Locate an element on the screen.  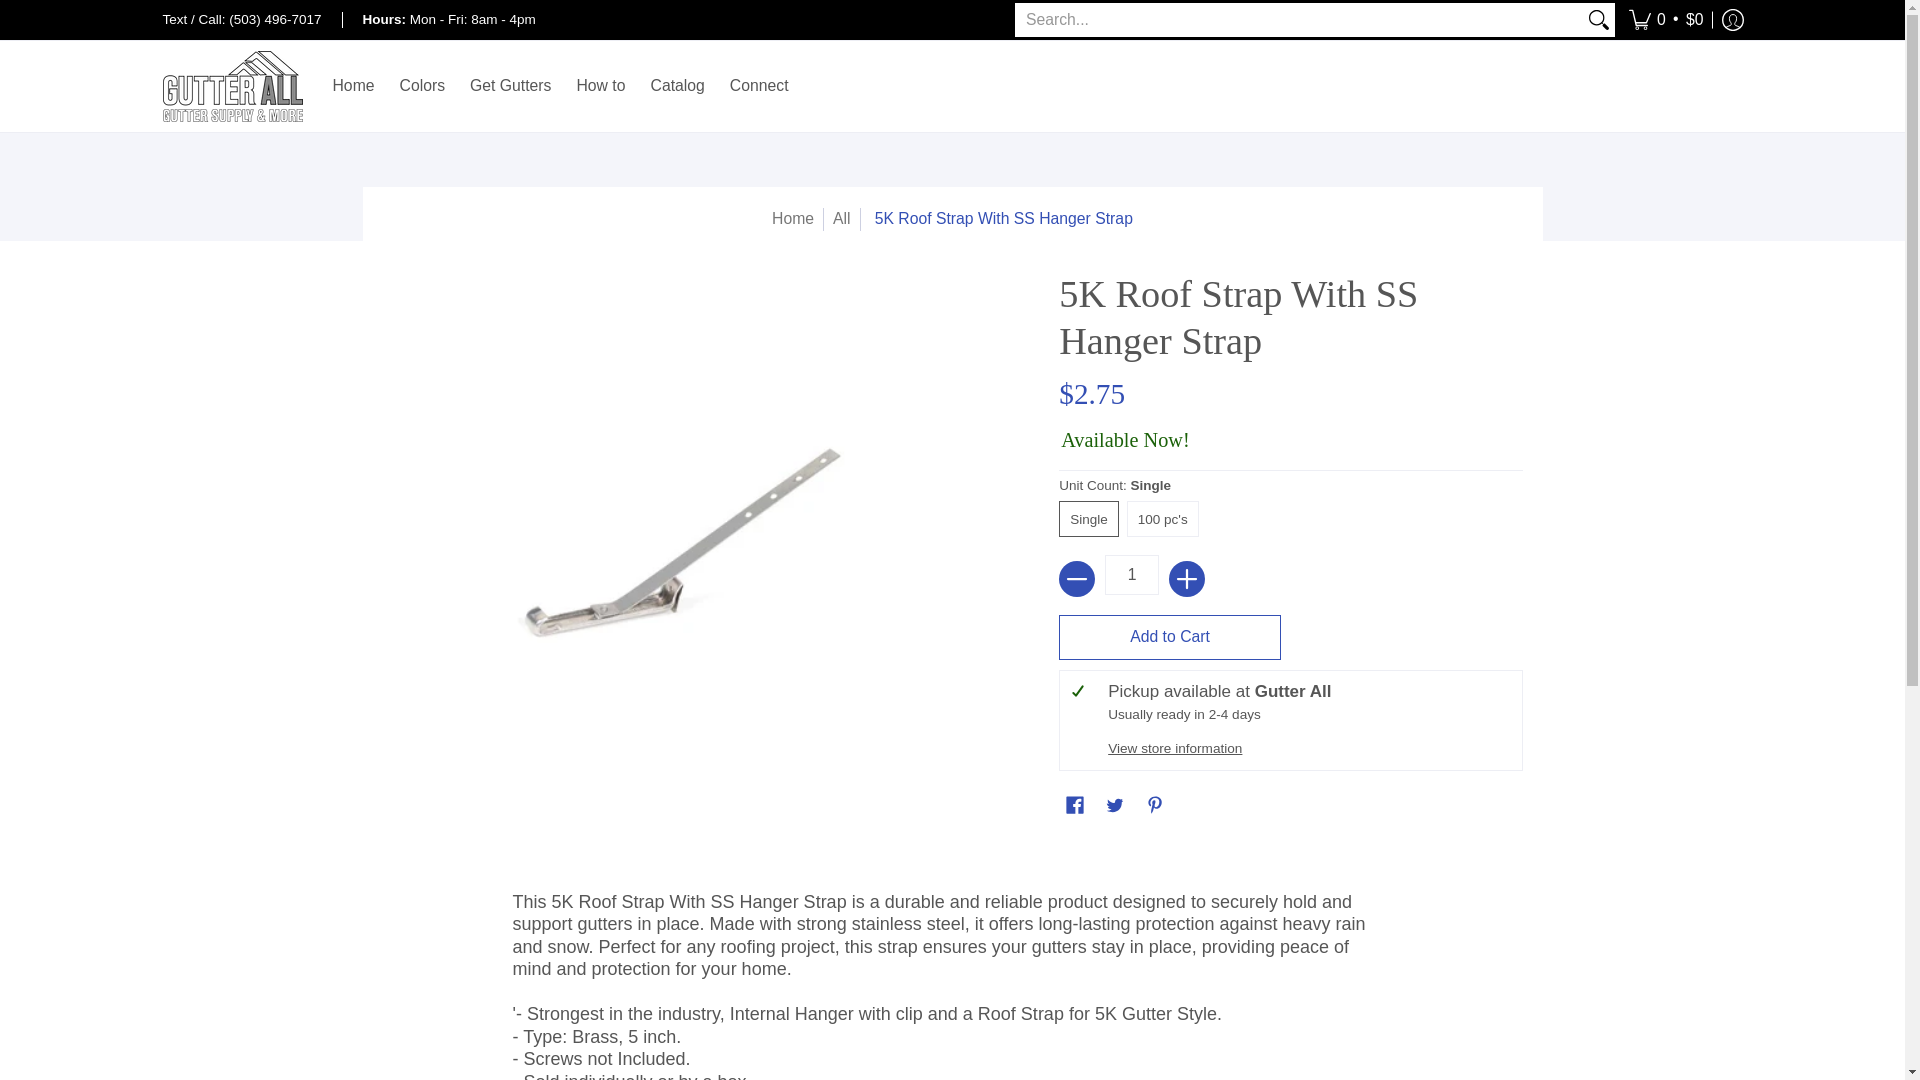
Home is located at coordinates (792, 218).